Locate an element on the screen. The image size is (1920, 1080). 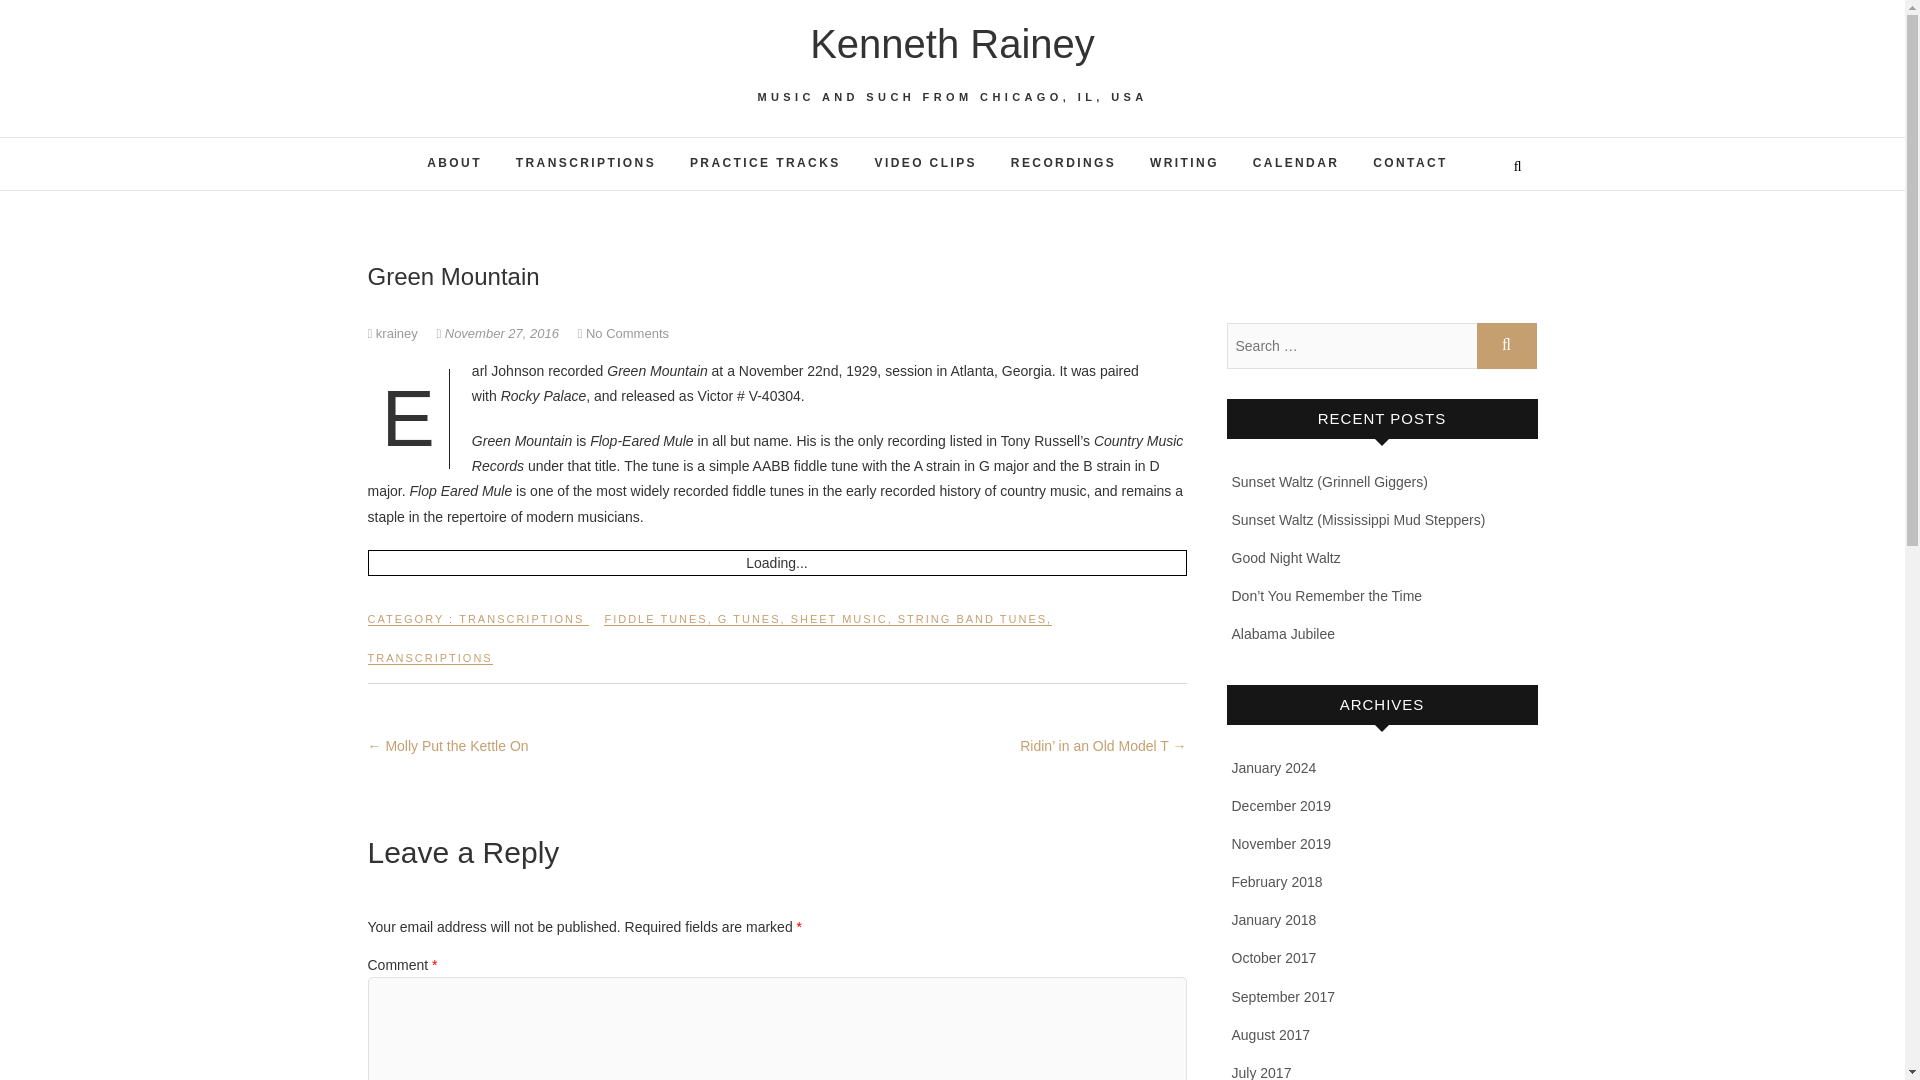
11:00 am is located at coordinates (498, 334).